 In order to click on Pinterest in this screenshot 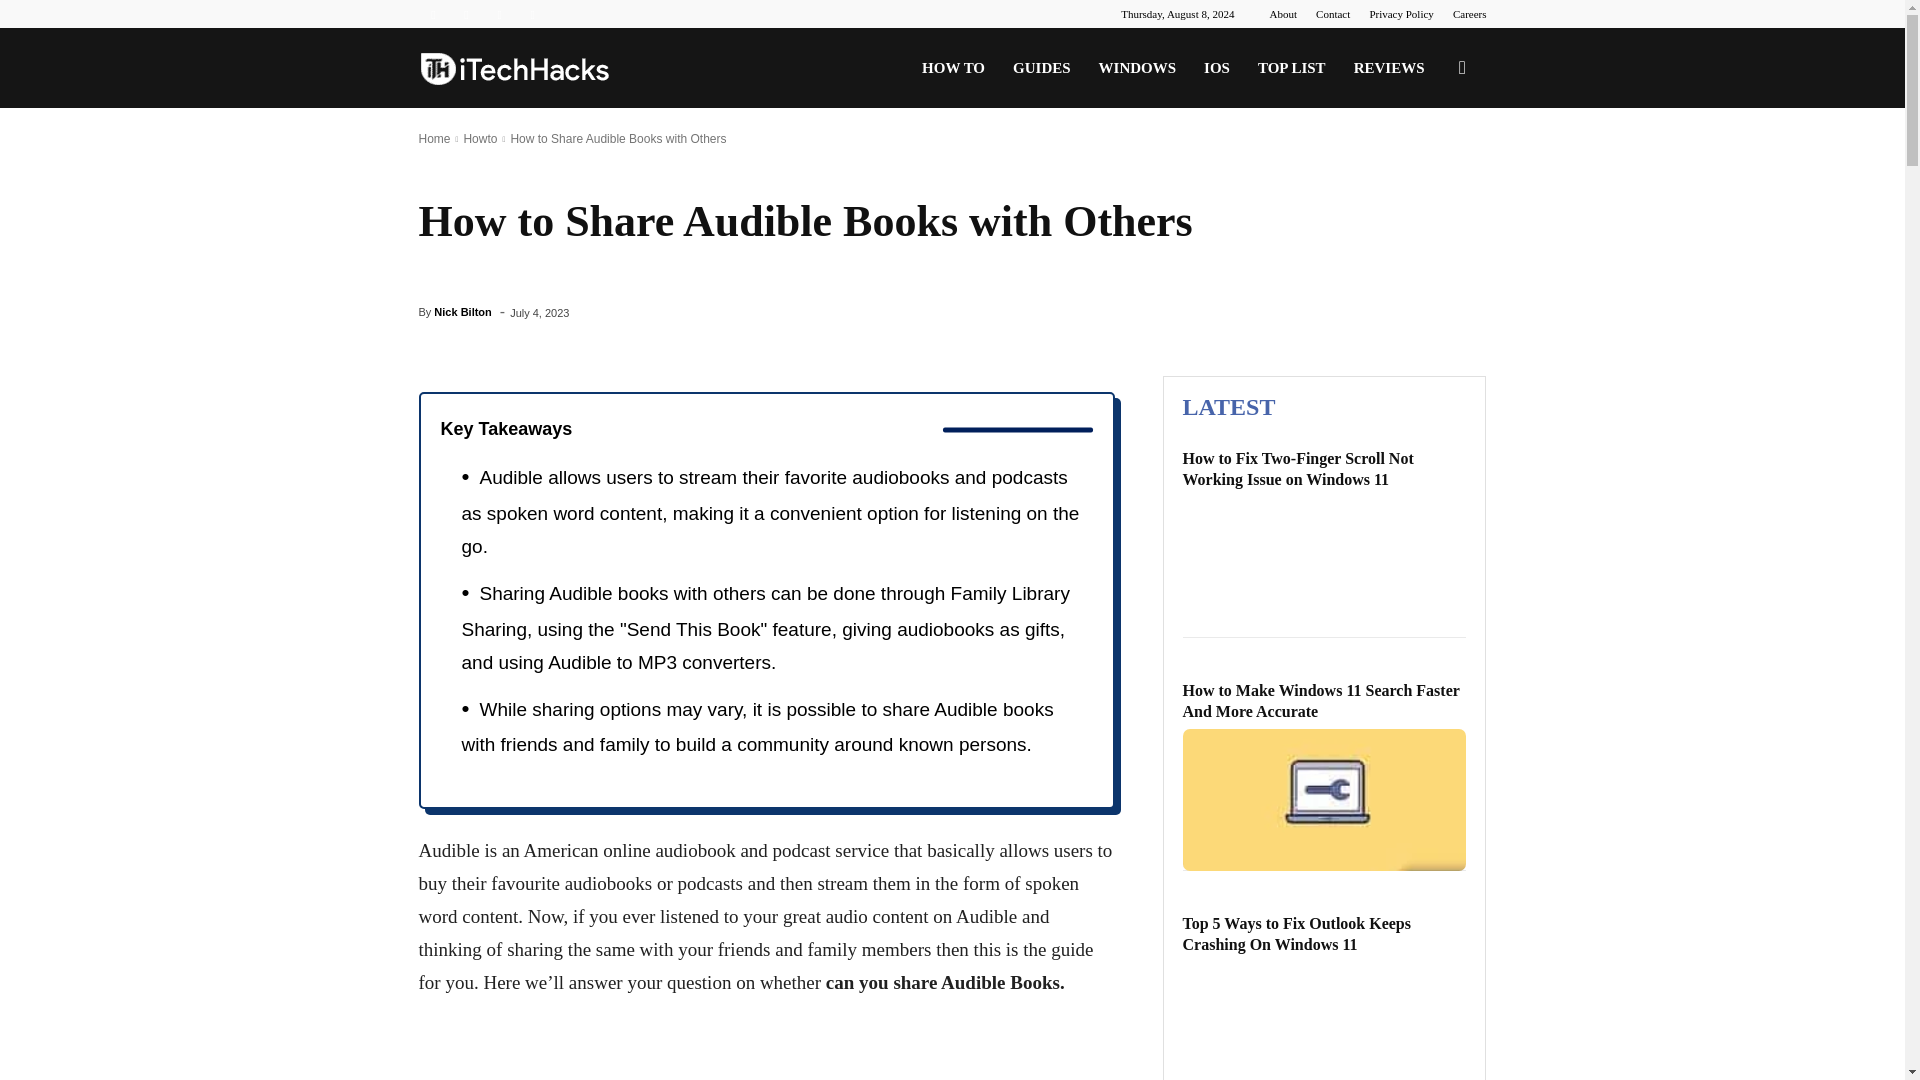, I will do `click(466, 14)`.